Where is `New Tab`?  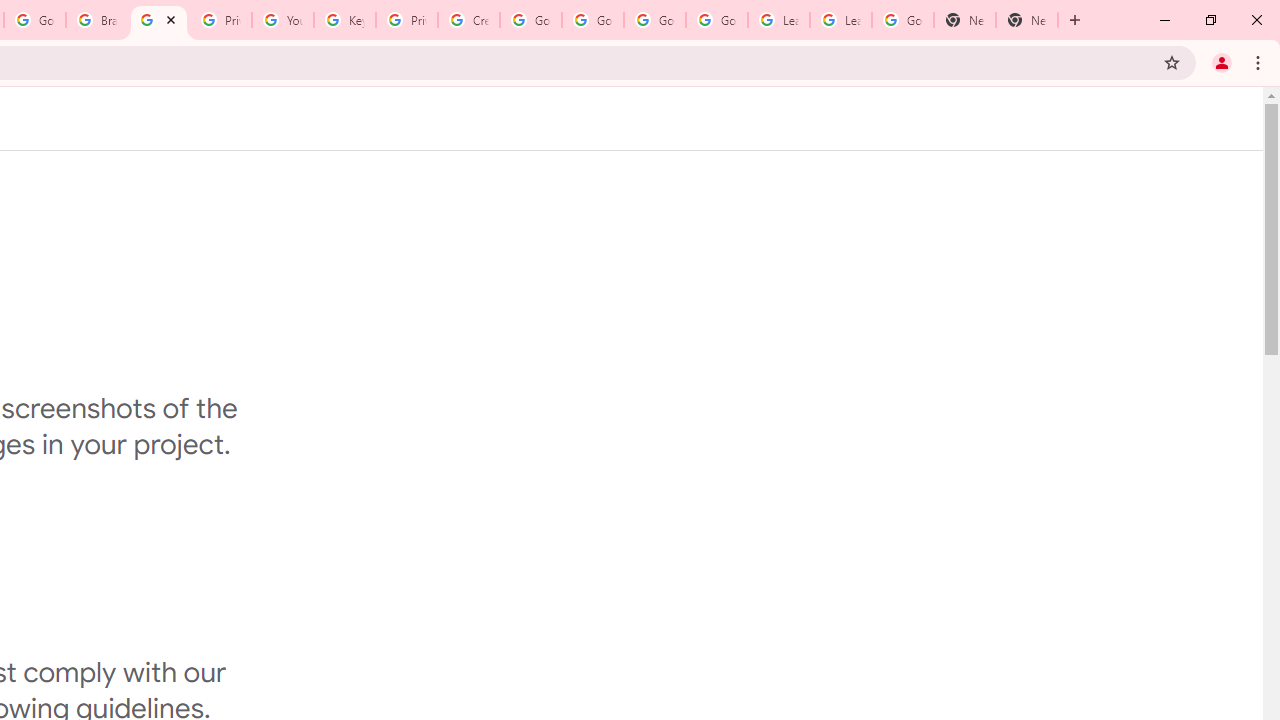 New Tab is located at coordinates (964, 20).